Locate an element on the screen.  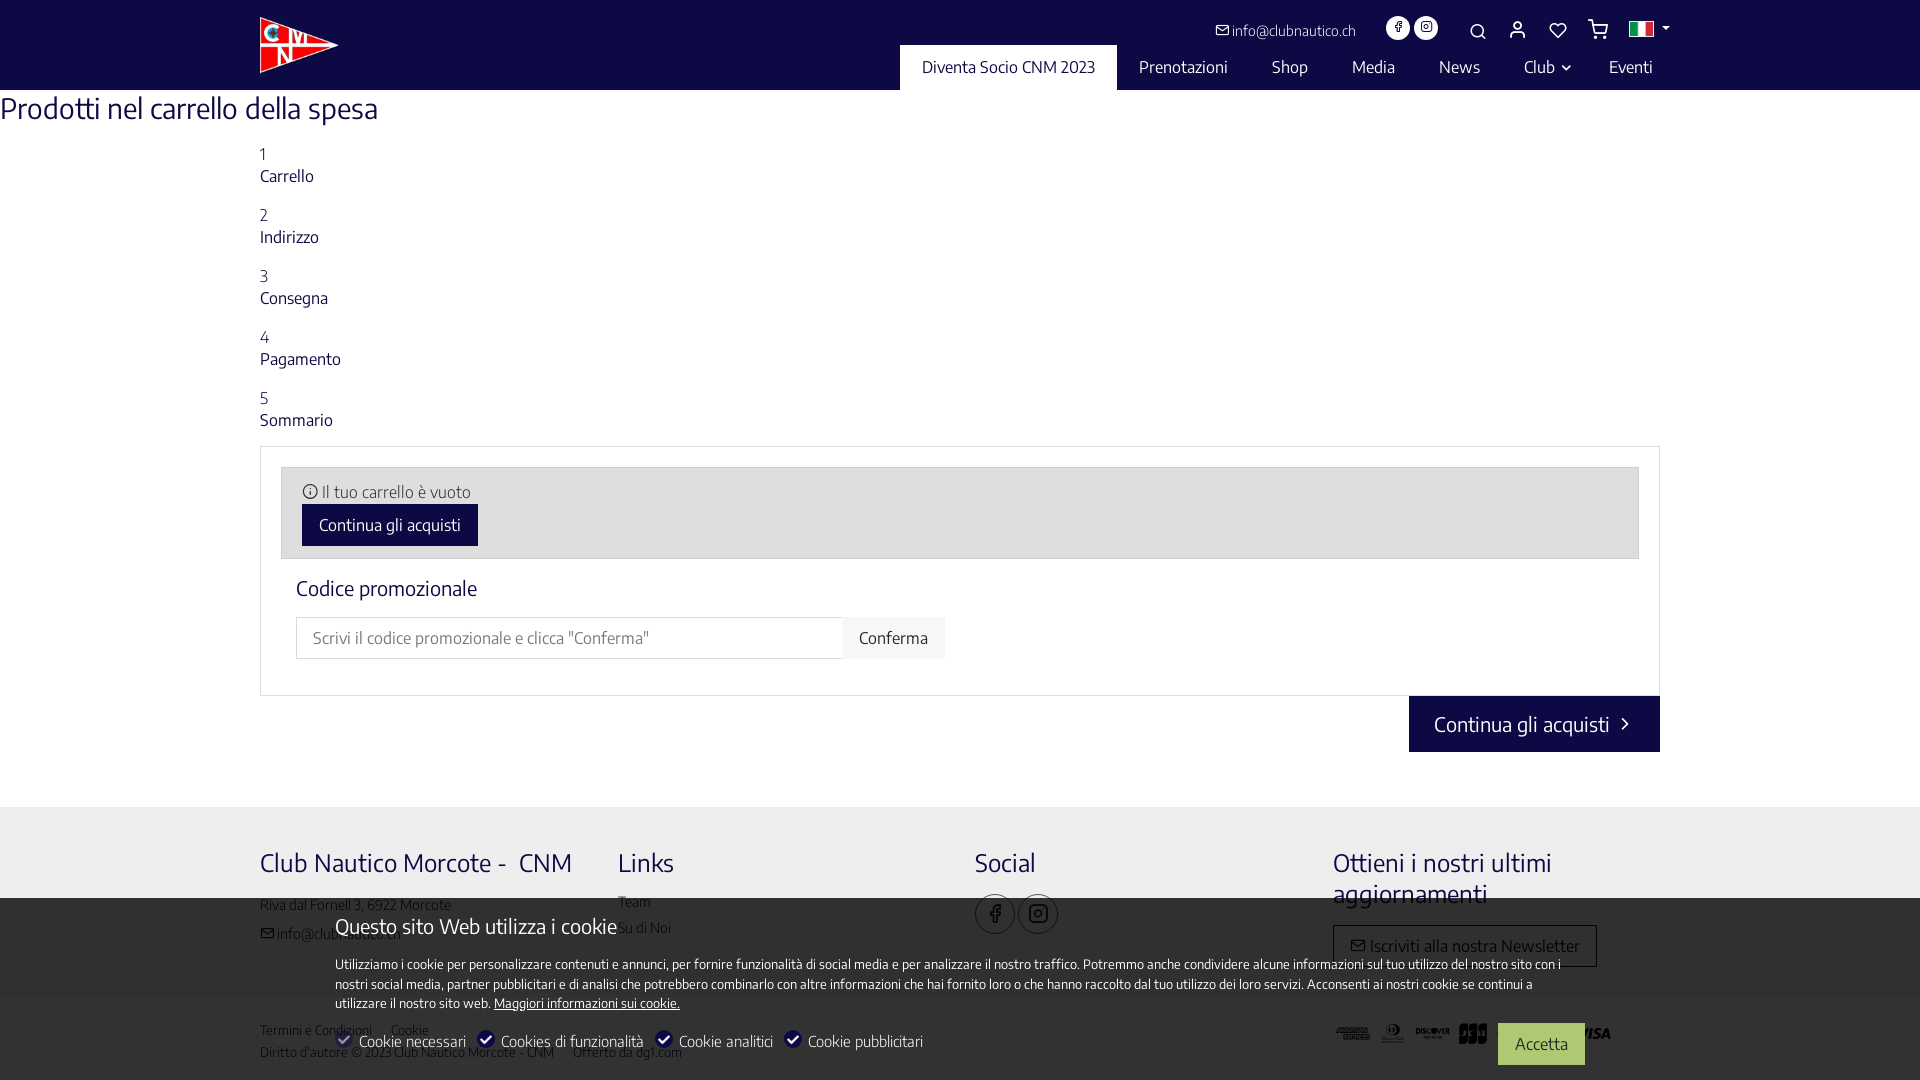
Accetta is located at coordinates (1542, 1044).